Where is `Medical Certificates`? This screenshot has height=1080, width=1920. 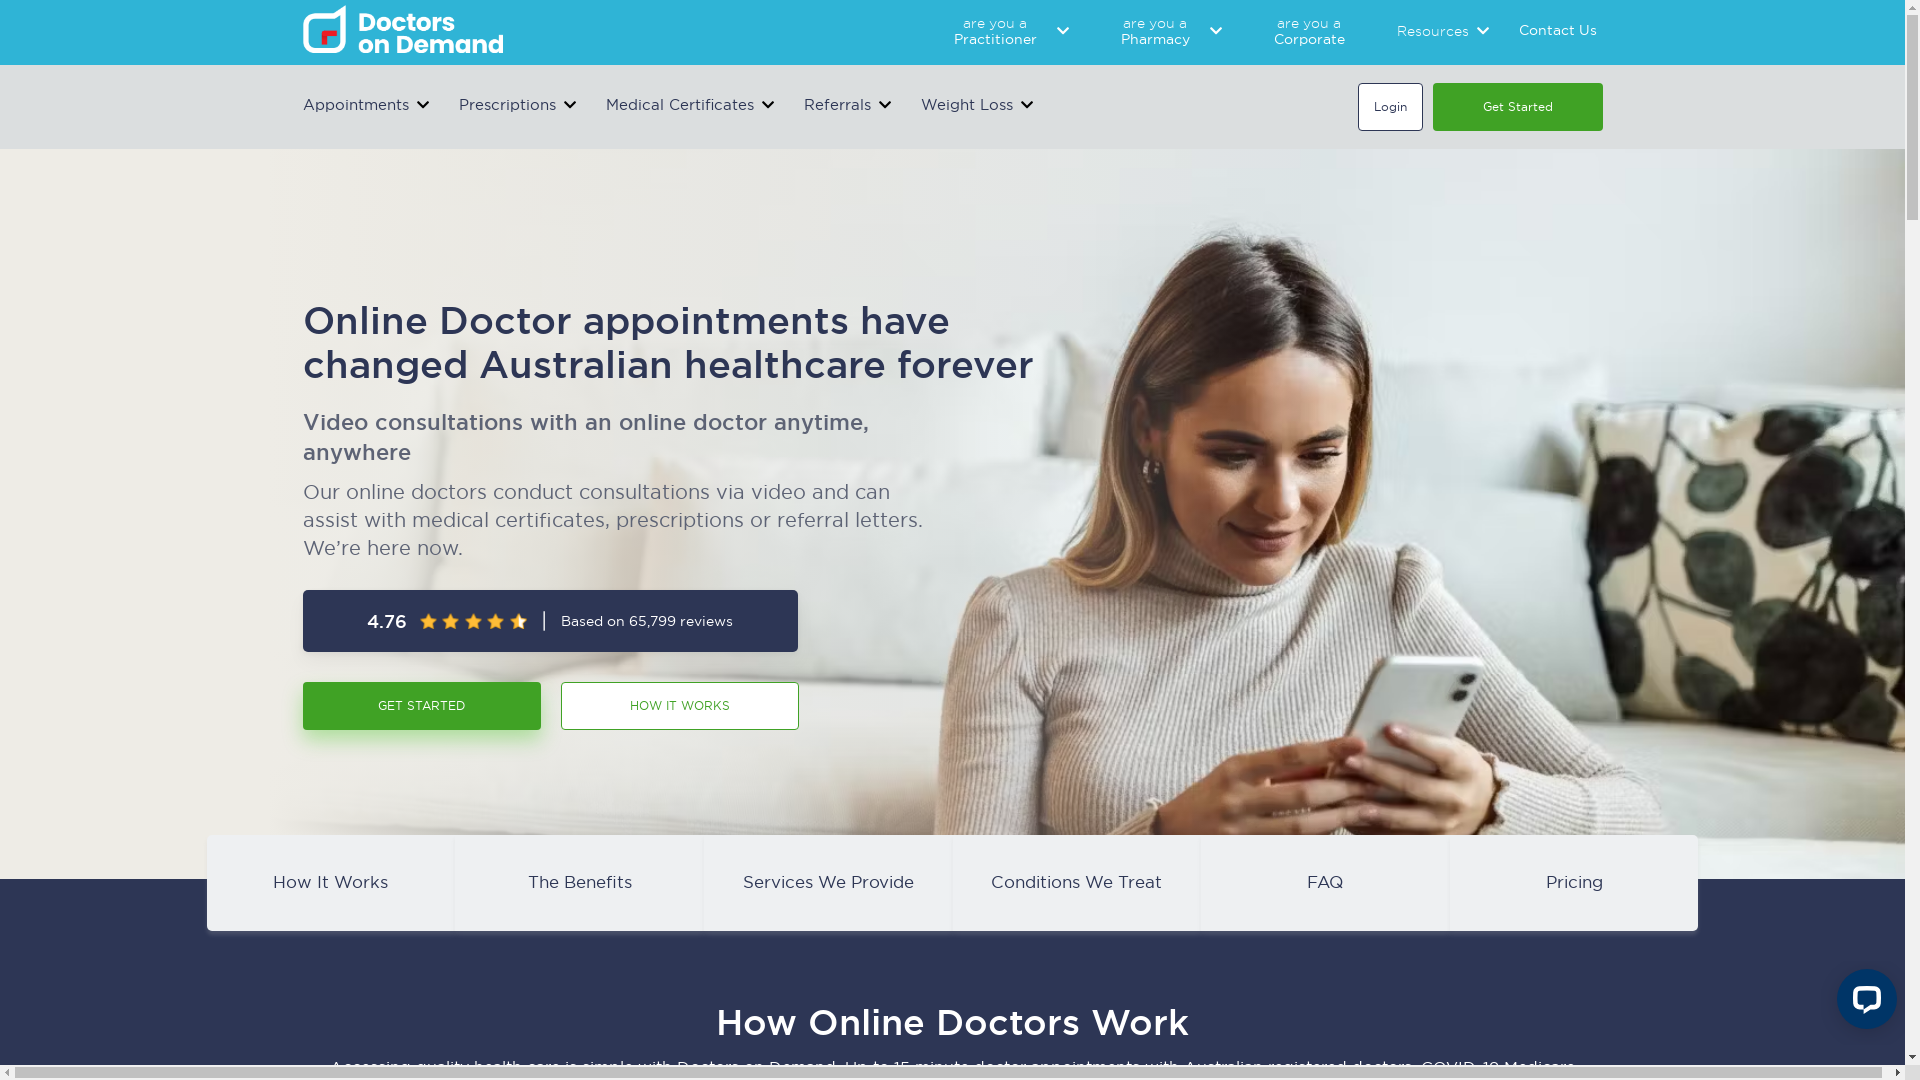 Medical Certificates is located at coordinates (680, 105).